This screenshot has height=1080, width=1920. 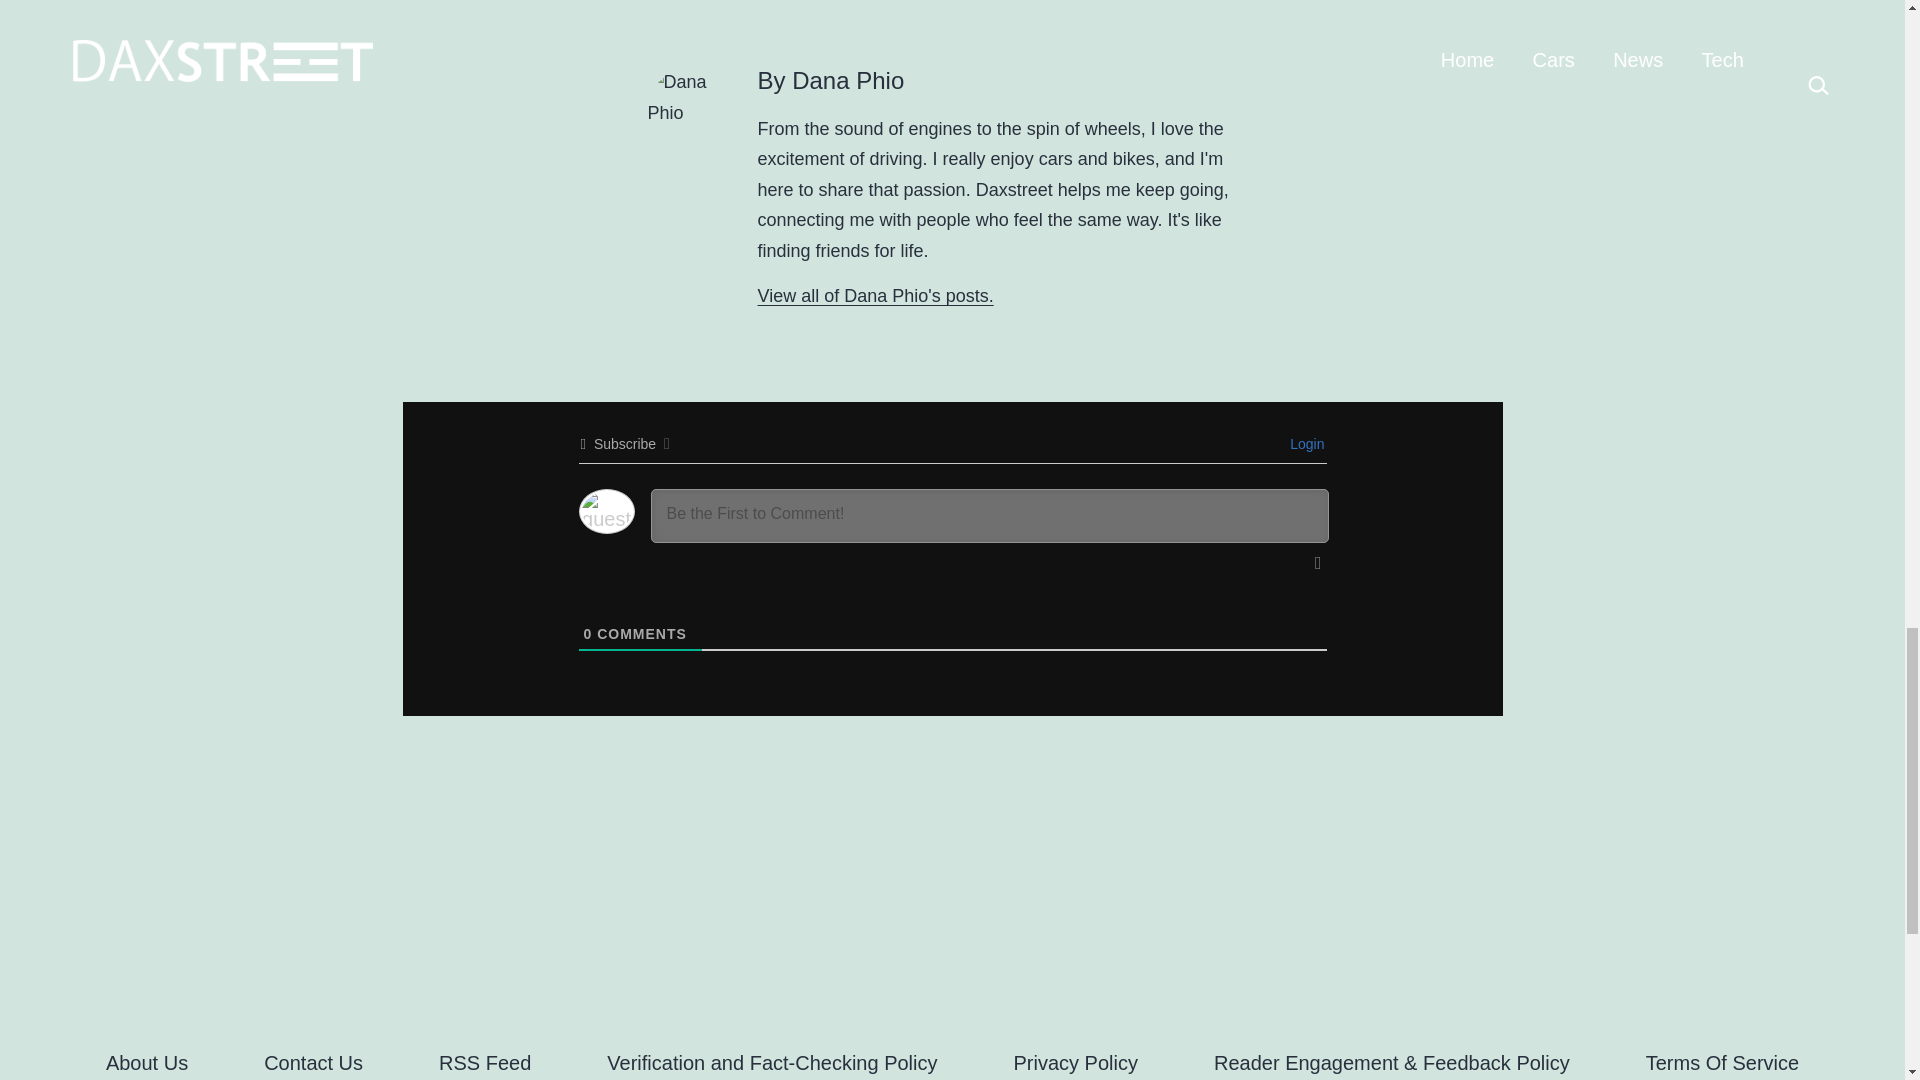 I want to click on Terms Of Service, so click(x=1722, y=1058).